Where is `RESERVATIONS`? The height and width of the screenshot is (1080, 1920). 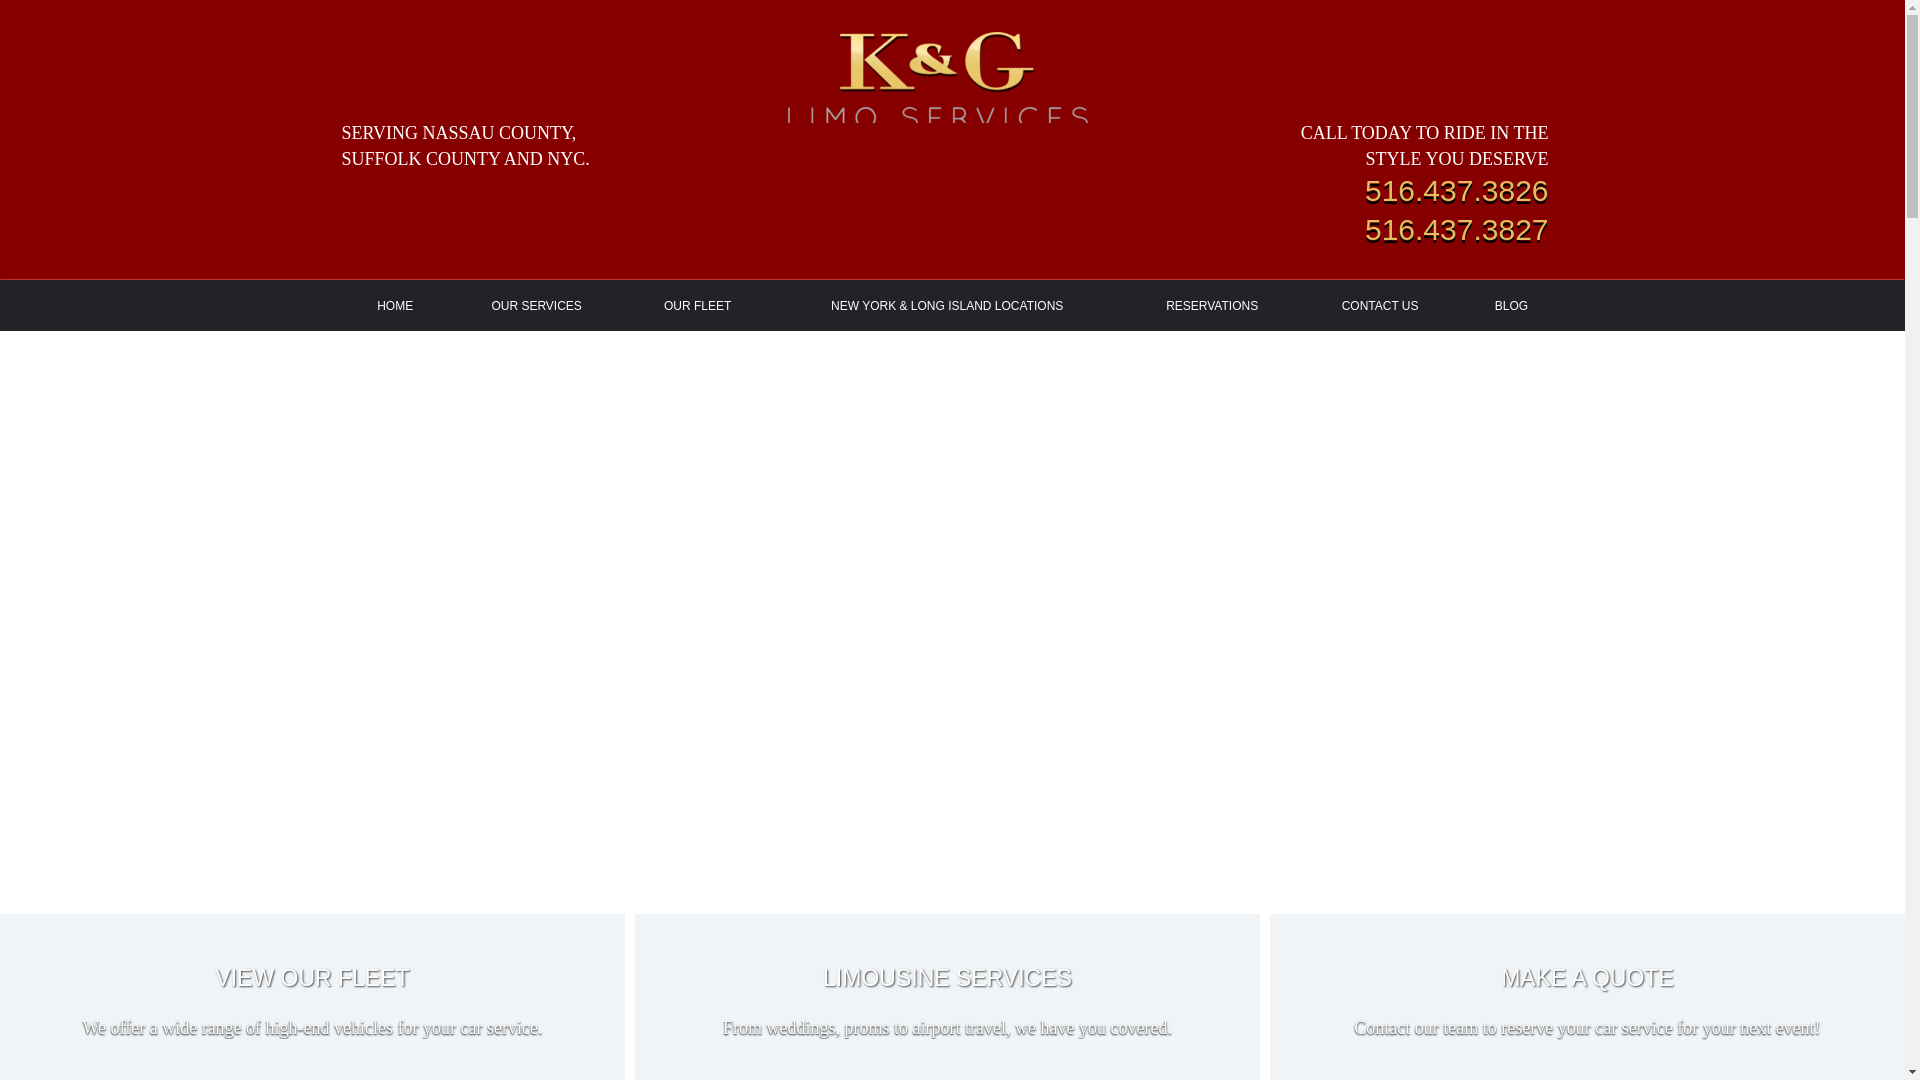 RESERVATIONS is located at coordinates (1211, 305).